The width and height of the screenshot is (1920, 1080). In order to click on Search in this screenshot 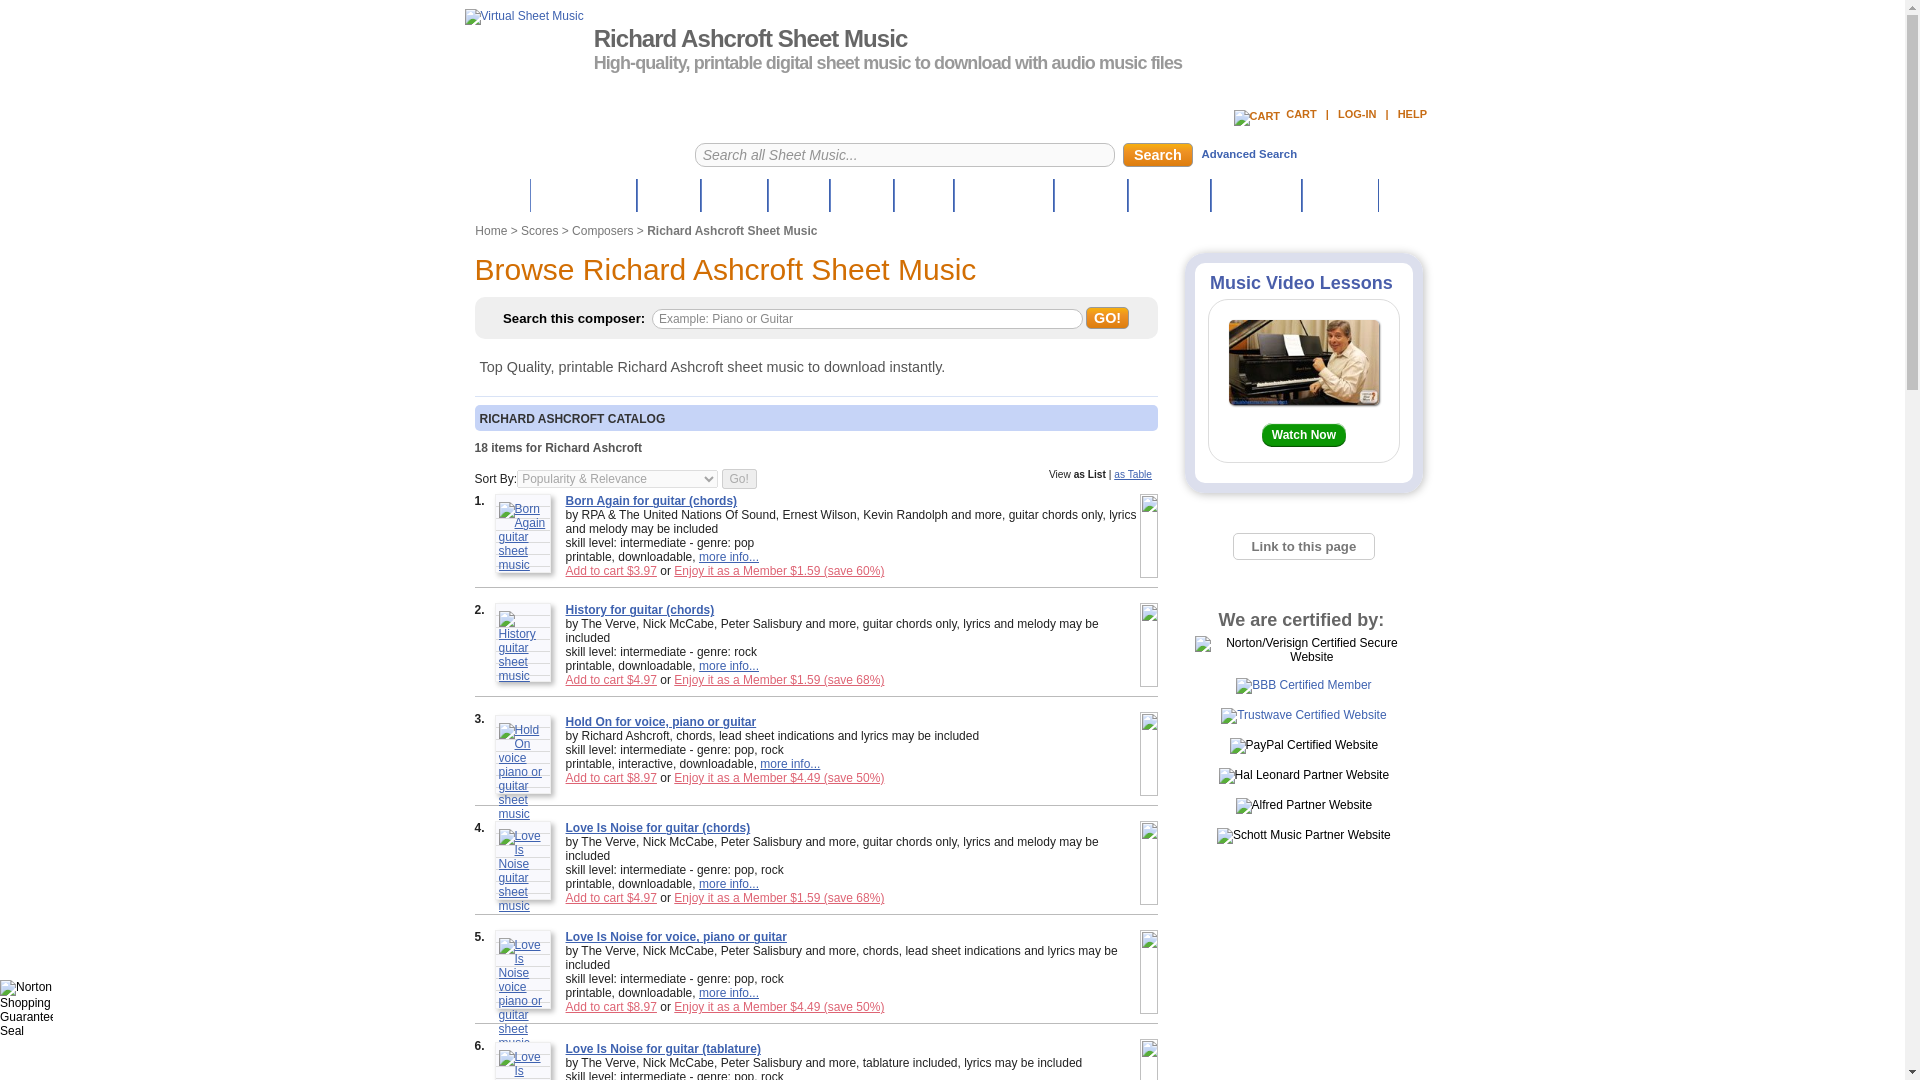, I will do `click(1158, 154)`.